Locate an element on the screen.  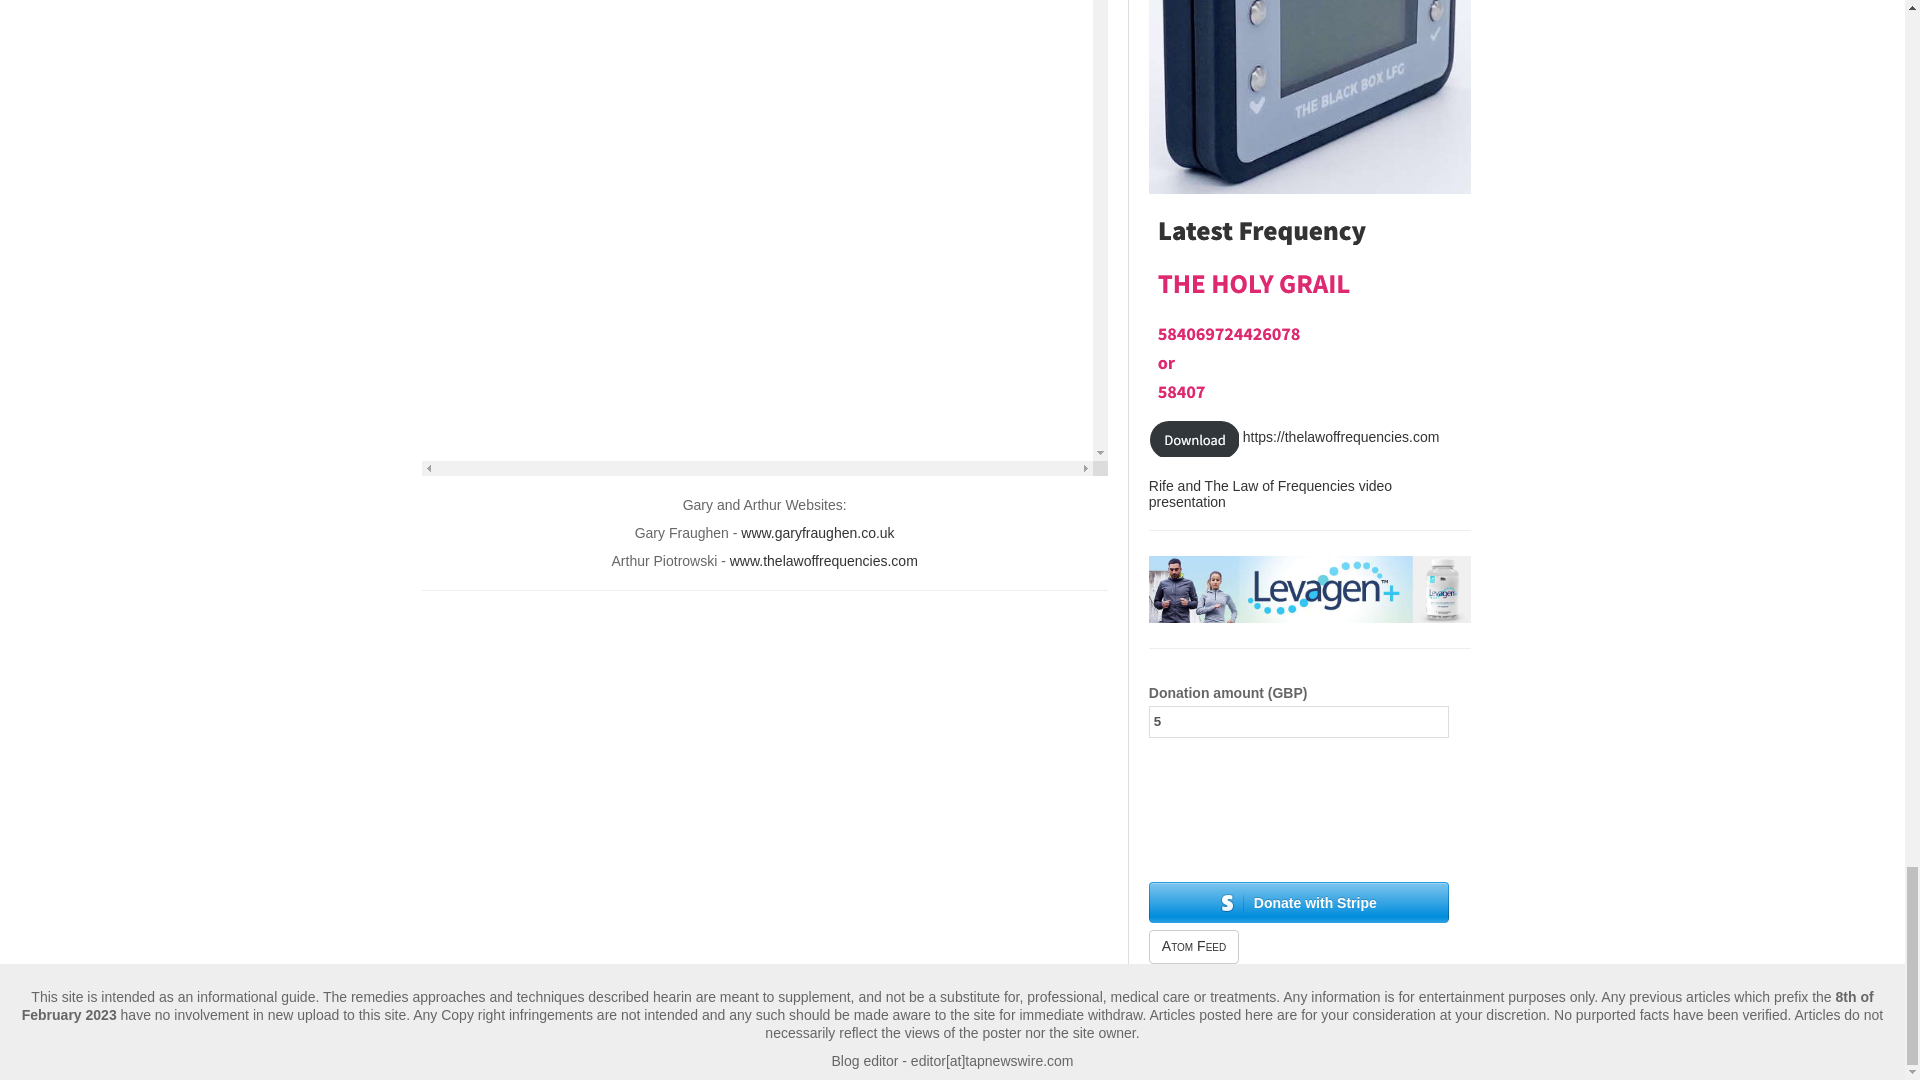
www.thelawoffrequencies.com is located at coordinates (823, 560).